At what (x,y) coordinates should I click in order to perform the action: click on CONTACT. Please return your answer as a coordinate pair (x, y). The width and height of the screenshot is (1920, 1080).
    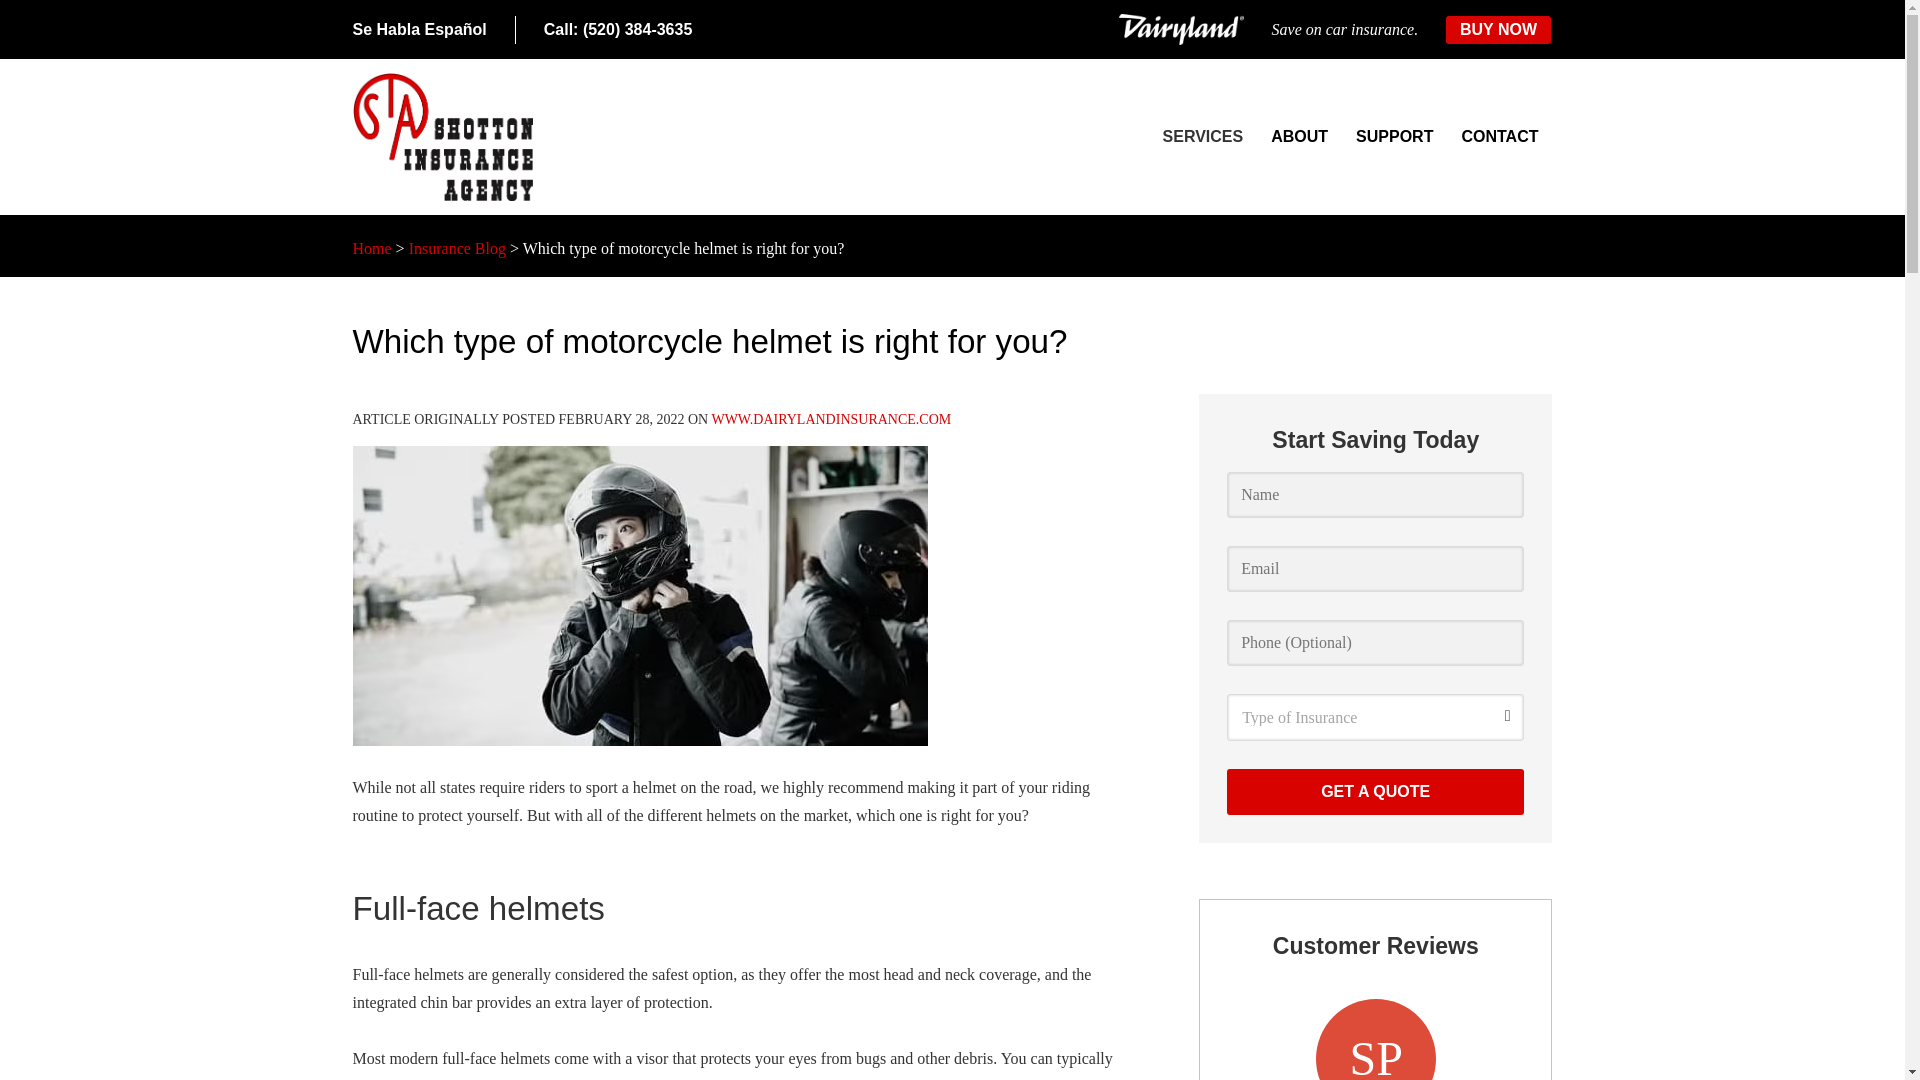
    Looking at the image, I should click on (1499, 137).